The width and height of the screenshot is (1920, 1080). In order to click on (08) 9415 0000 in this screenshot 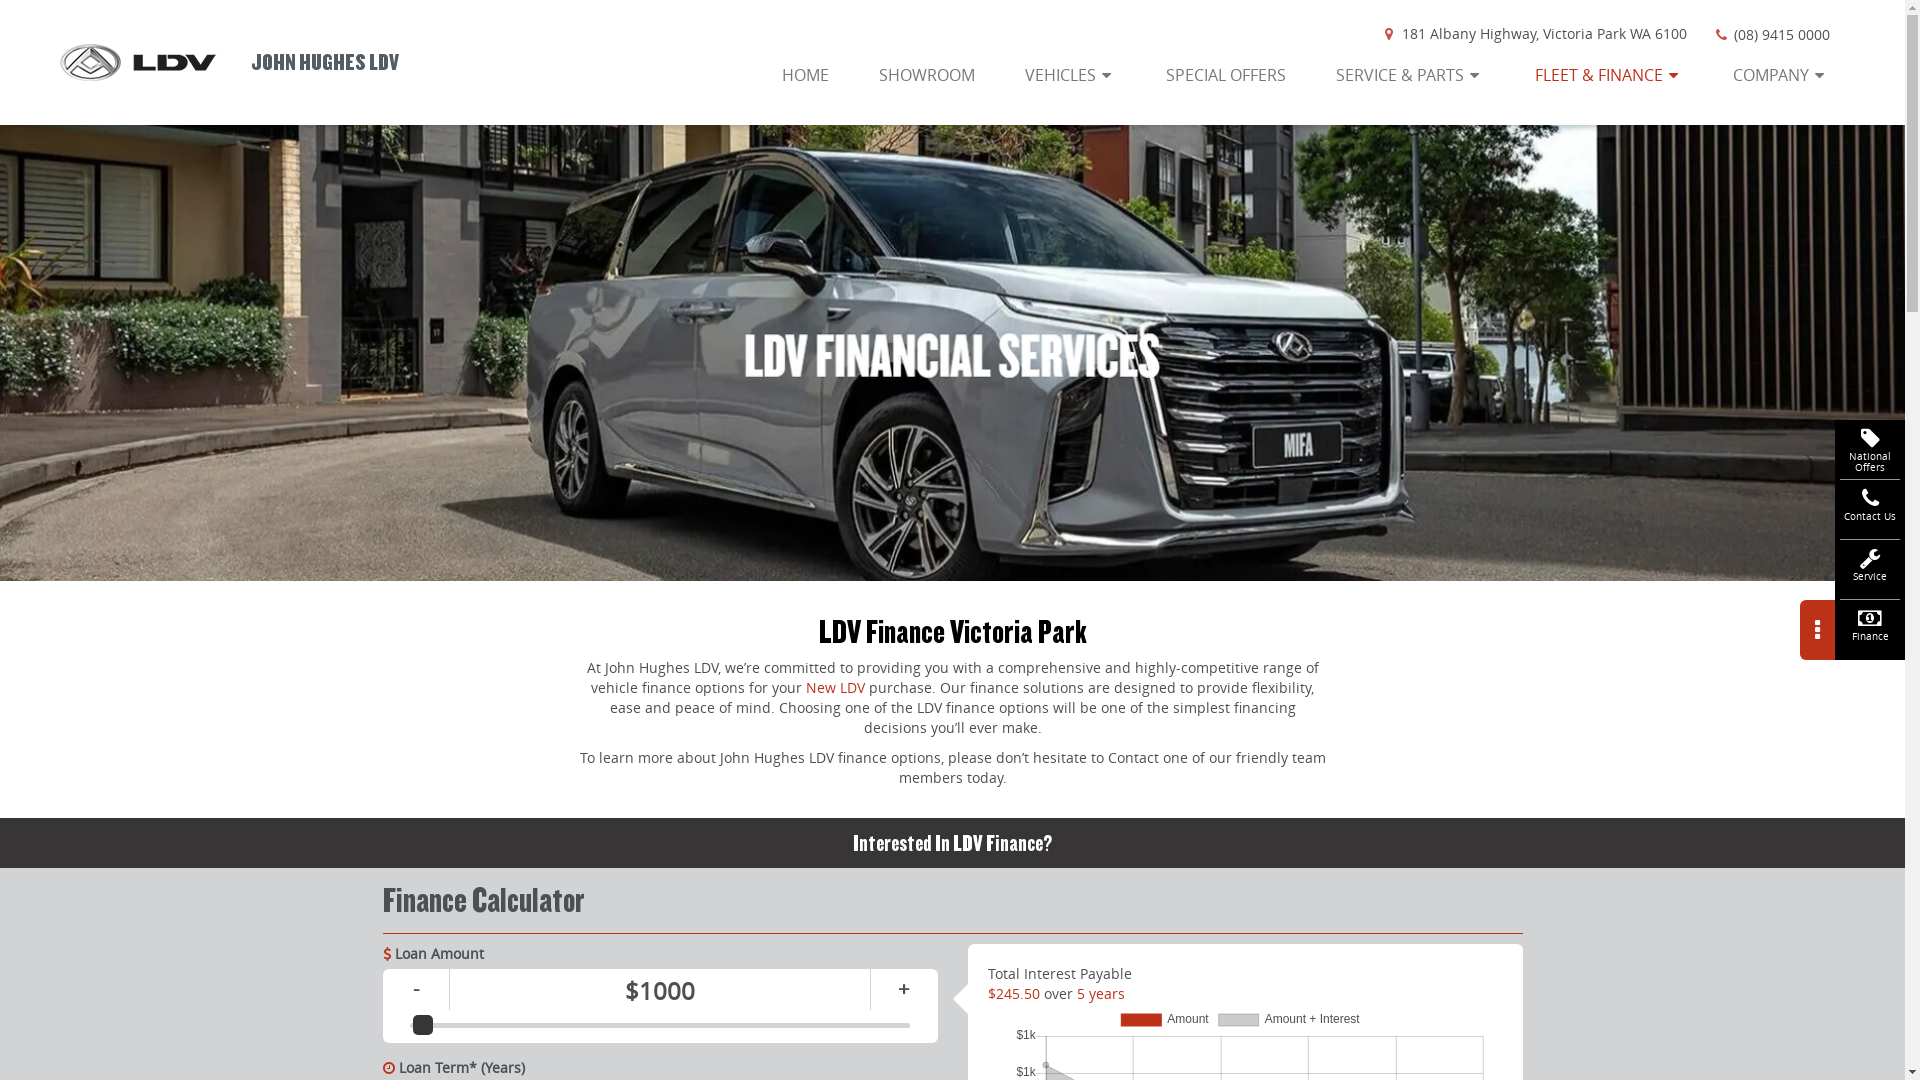, I will do `click(1771, 34)`.